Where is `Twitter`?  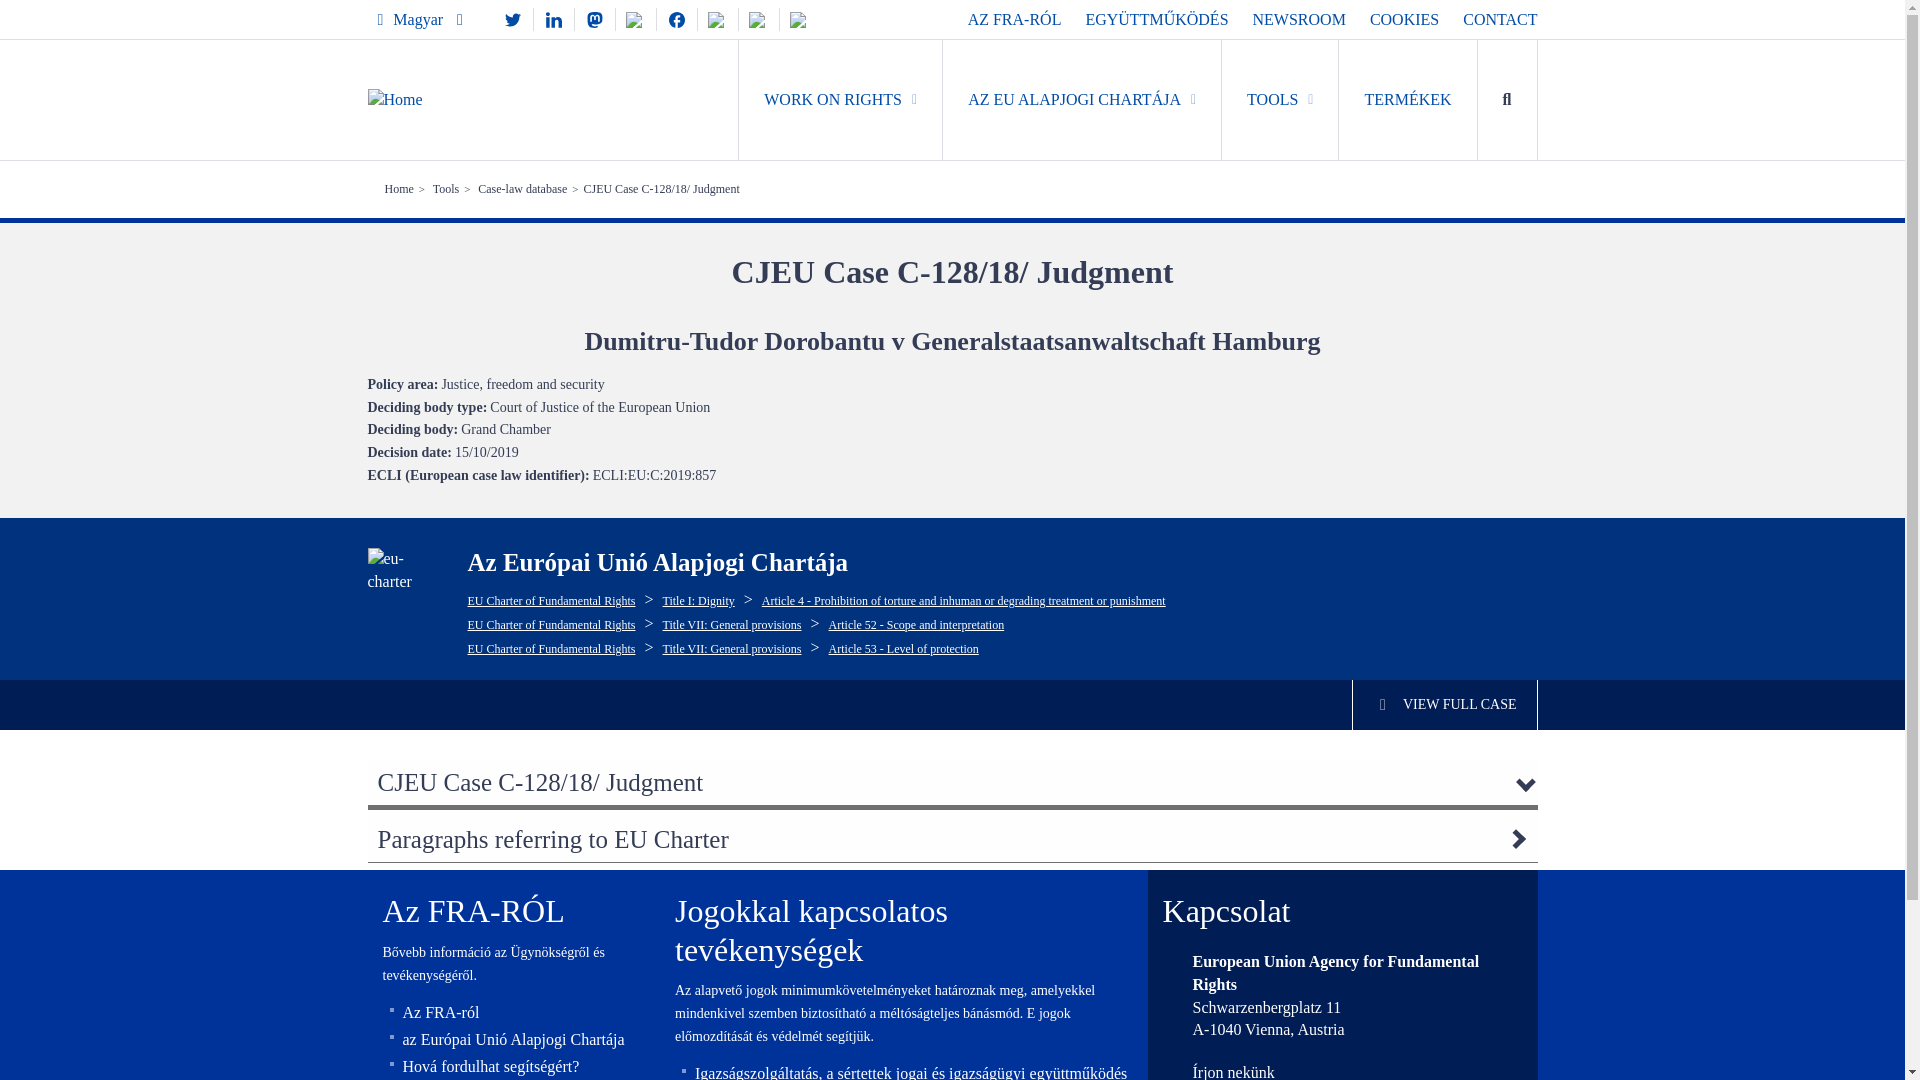 Twitter is located at coordinates (513, 18).